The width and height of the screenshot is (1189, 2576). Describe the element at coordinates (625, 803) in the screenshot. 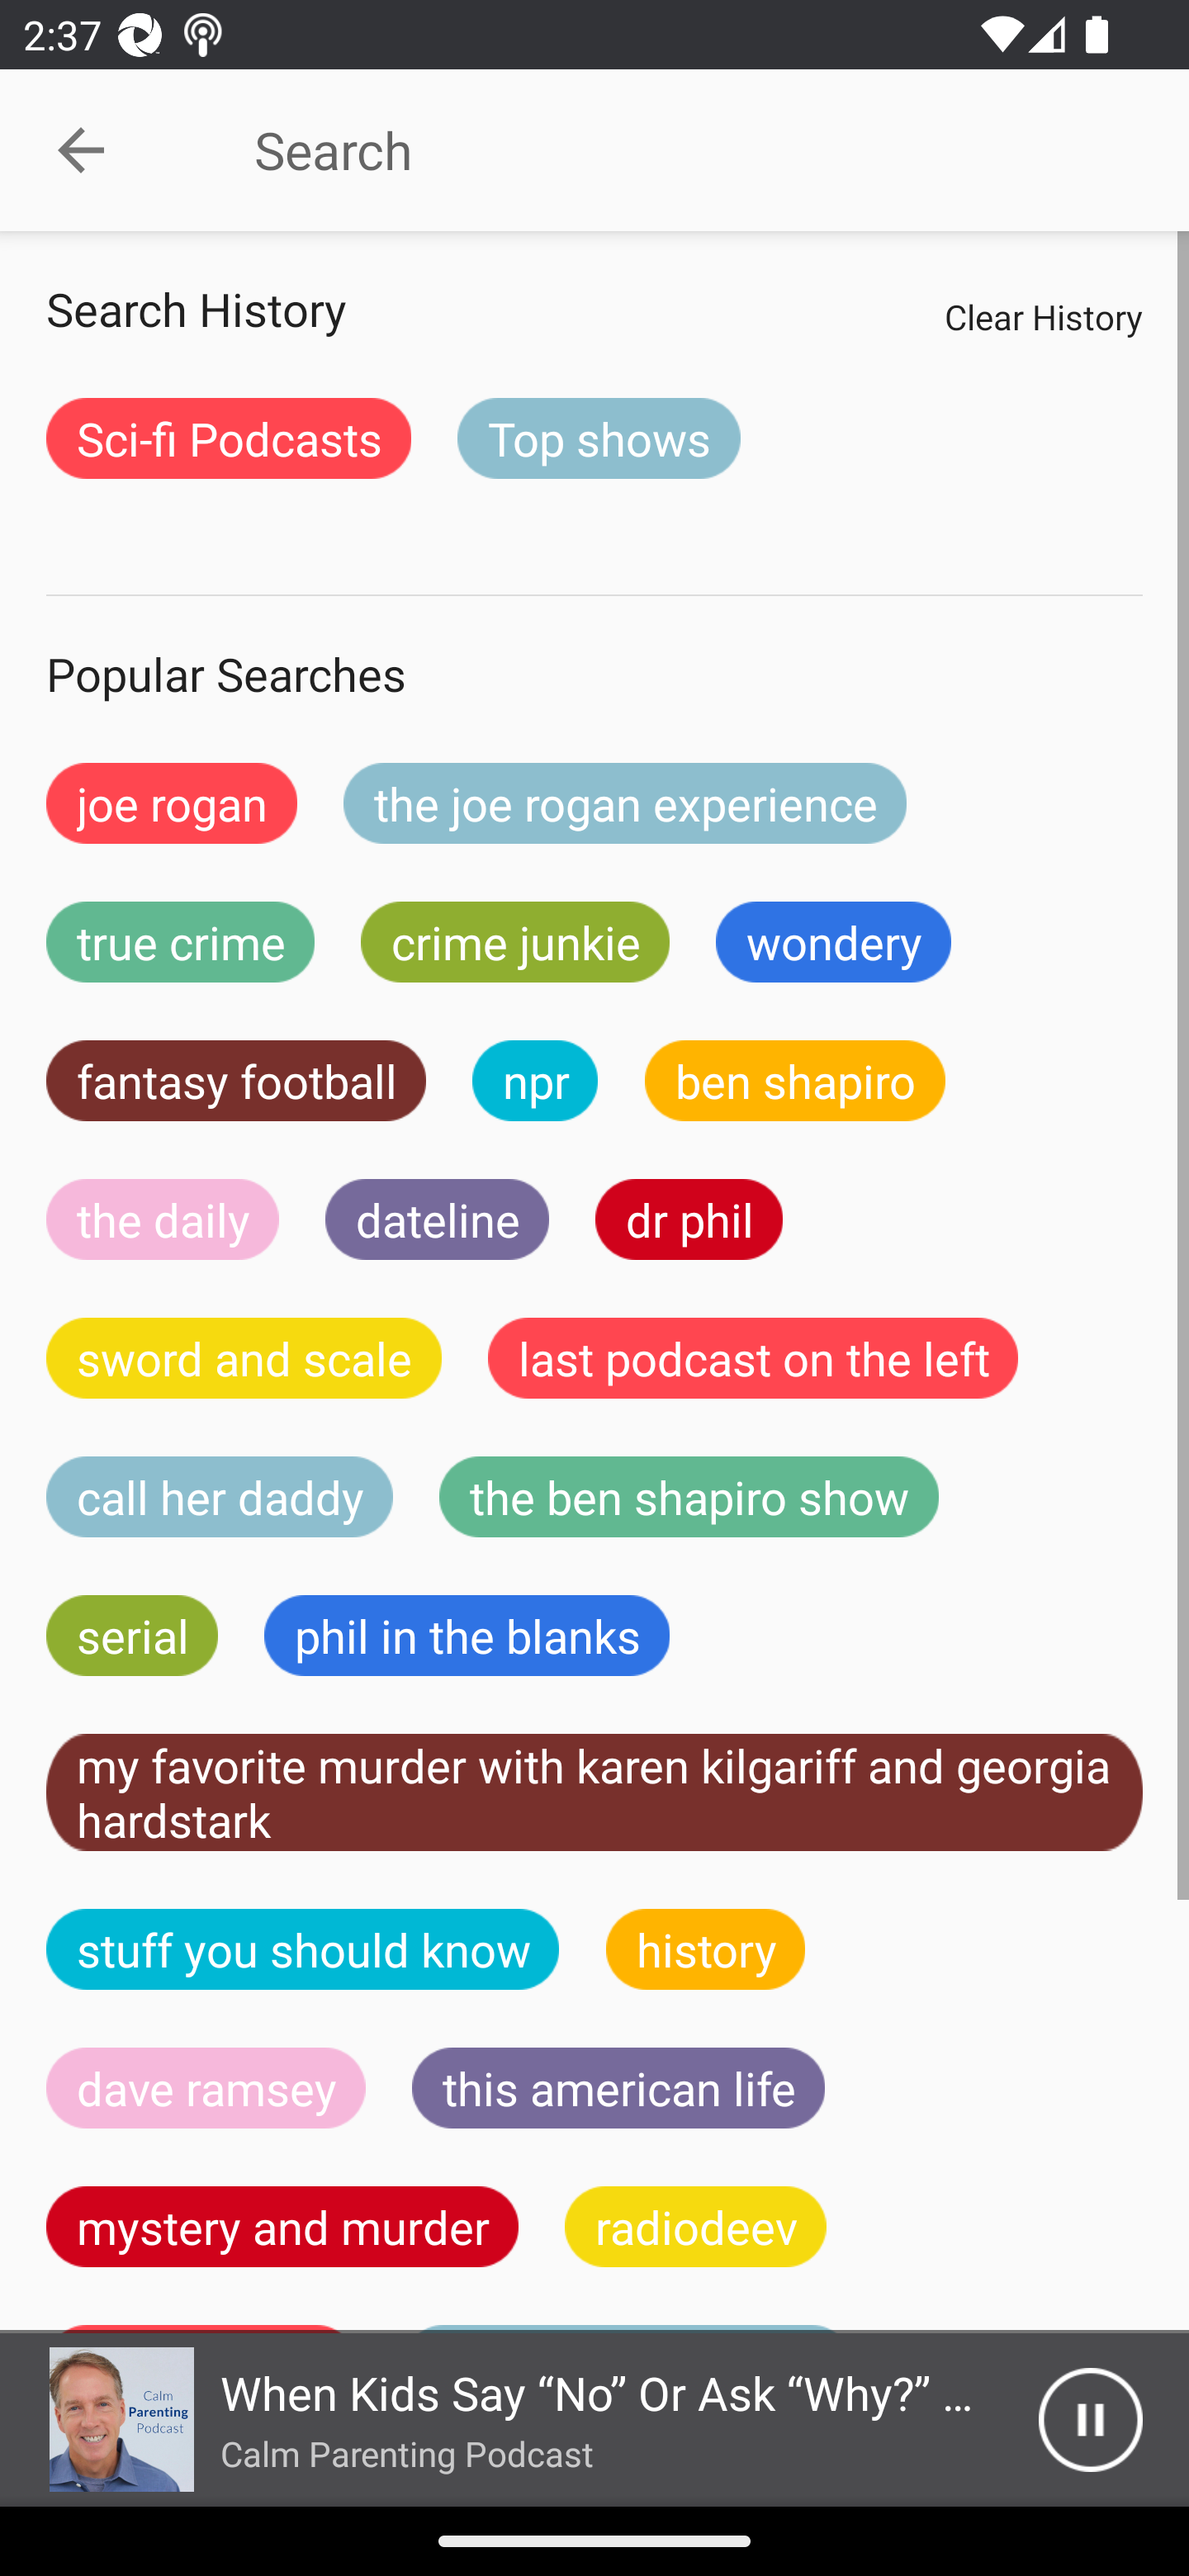

I see `the joe rogan experience` at that location.